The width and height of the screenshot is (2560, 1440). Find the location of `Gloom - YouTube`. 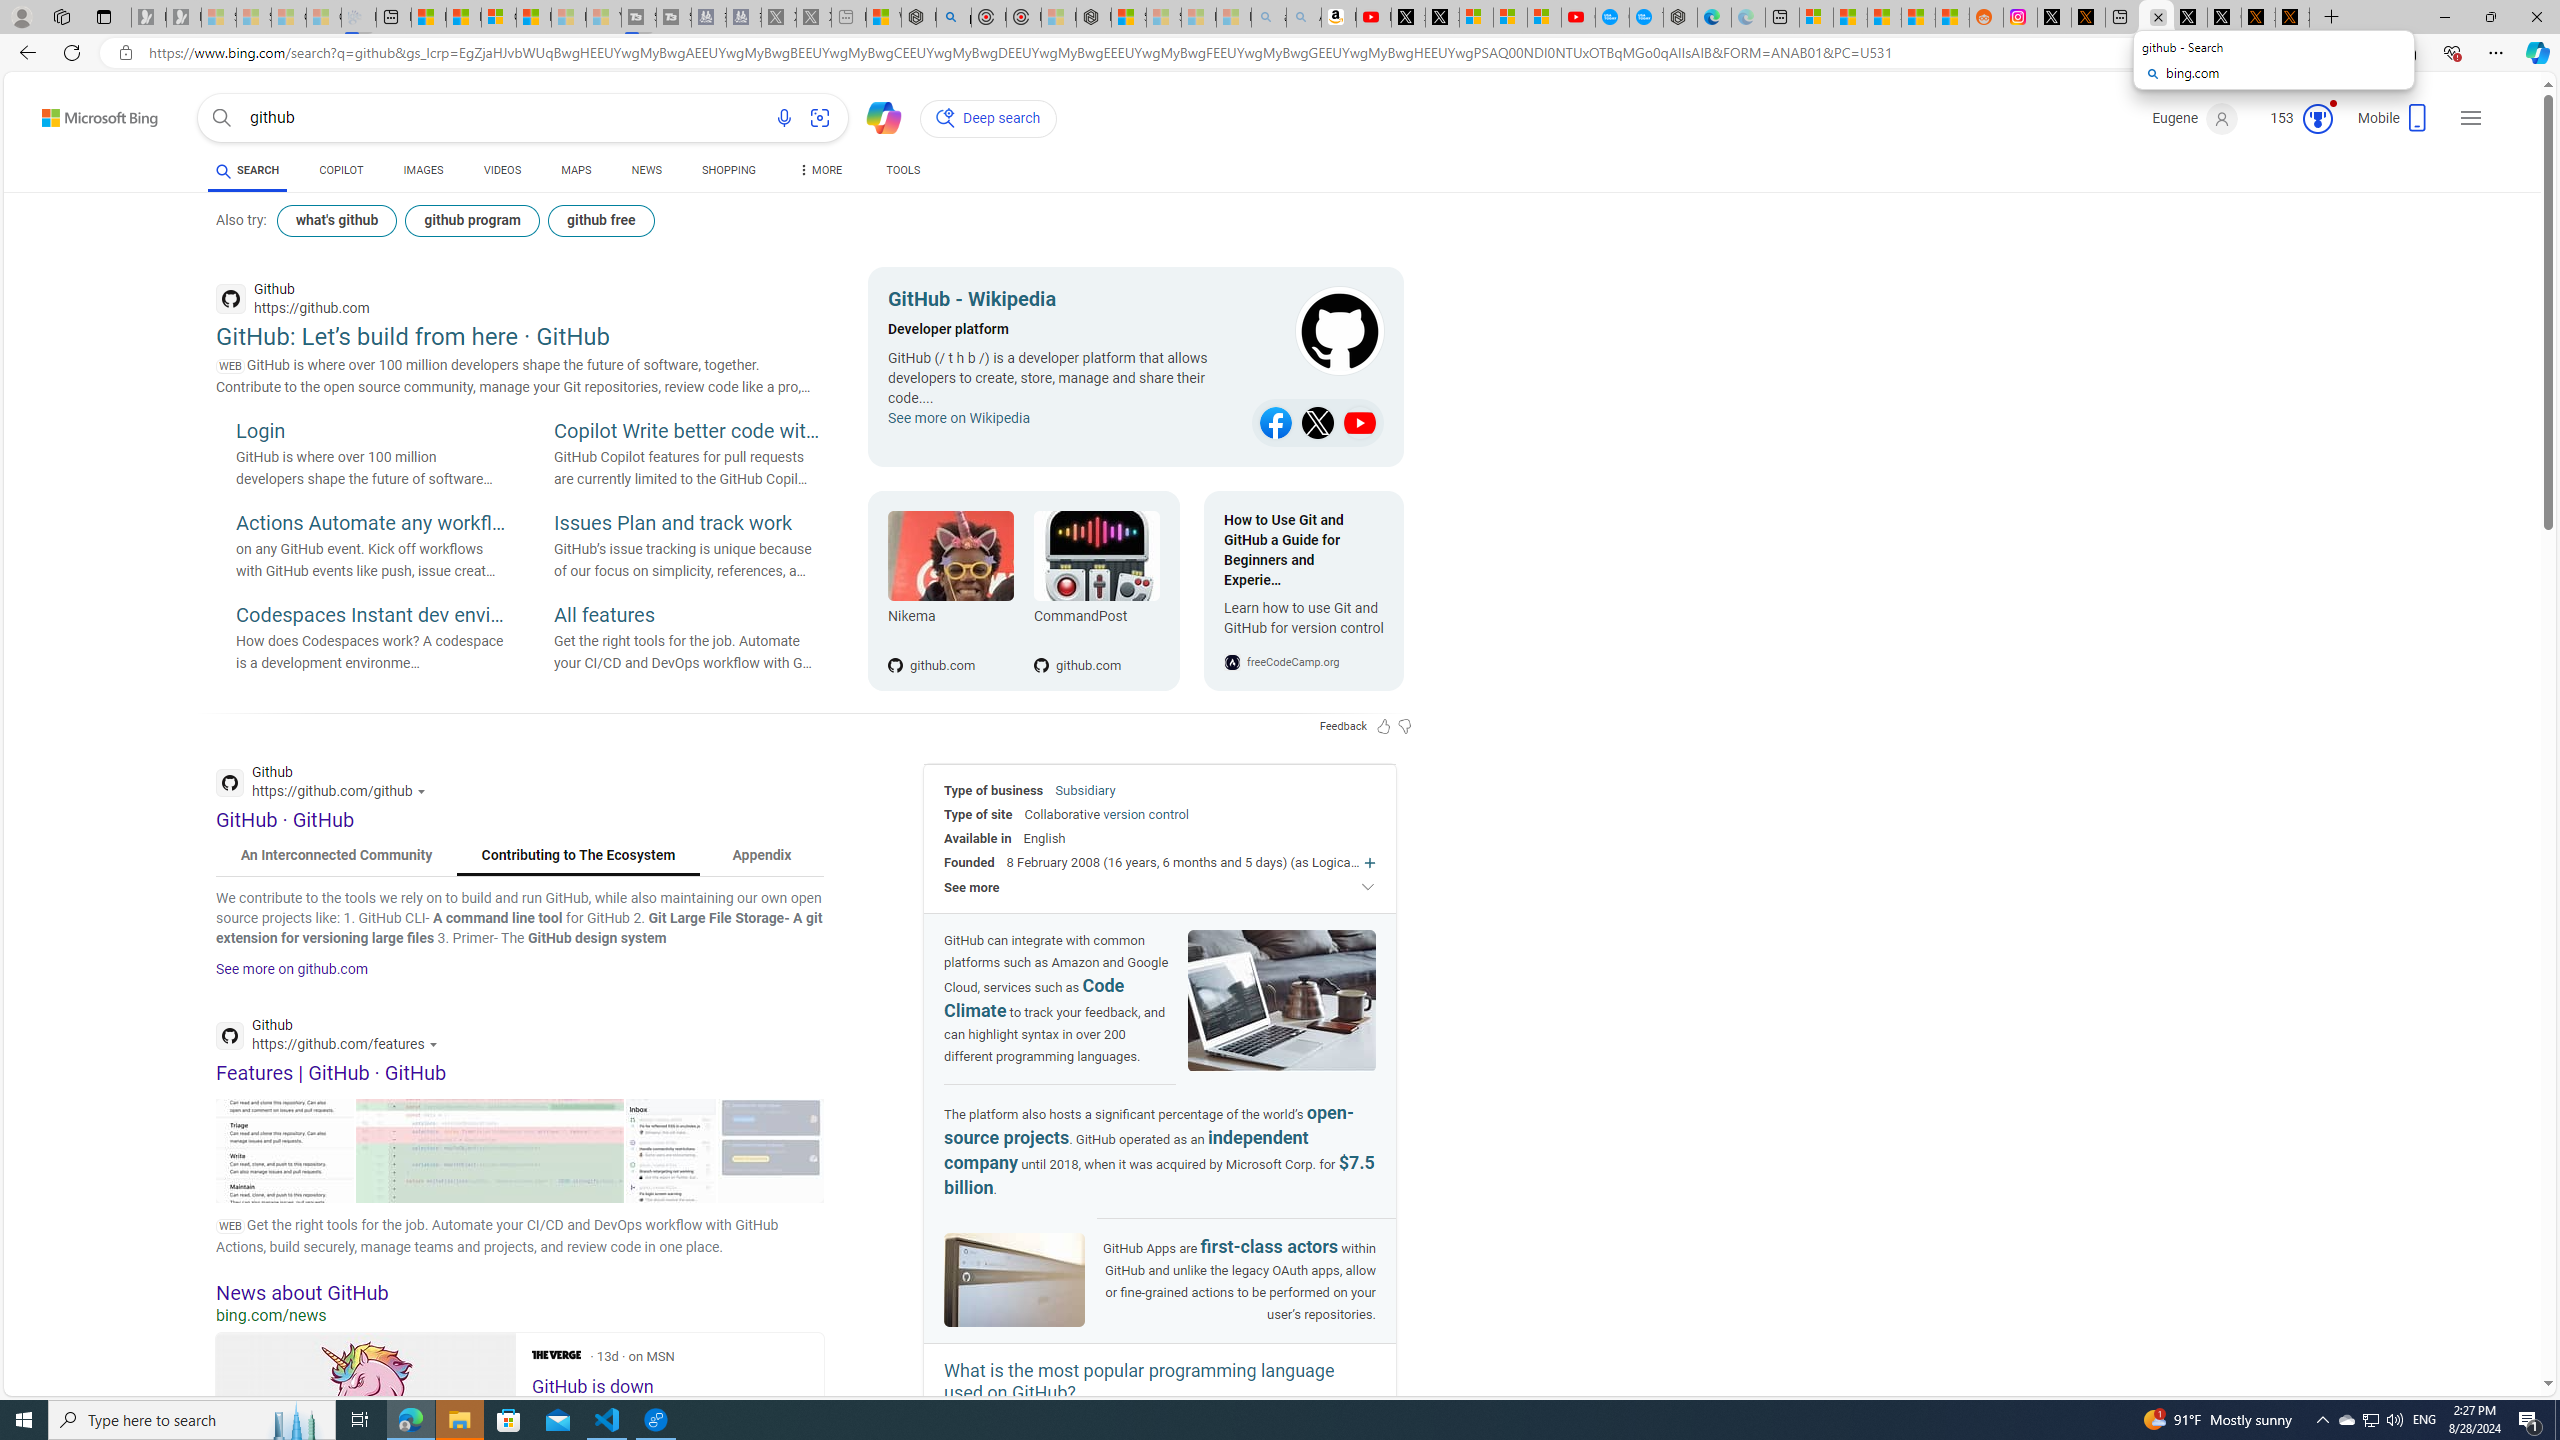

Gloom - YouTube is located at coordinates (1579, 17).